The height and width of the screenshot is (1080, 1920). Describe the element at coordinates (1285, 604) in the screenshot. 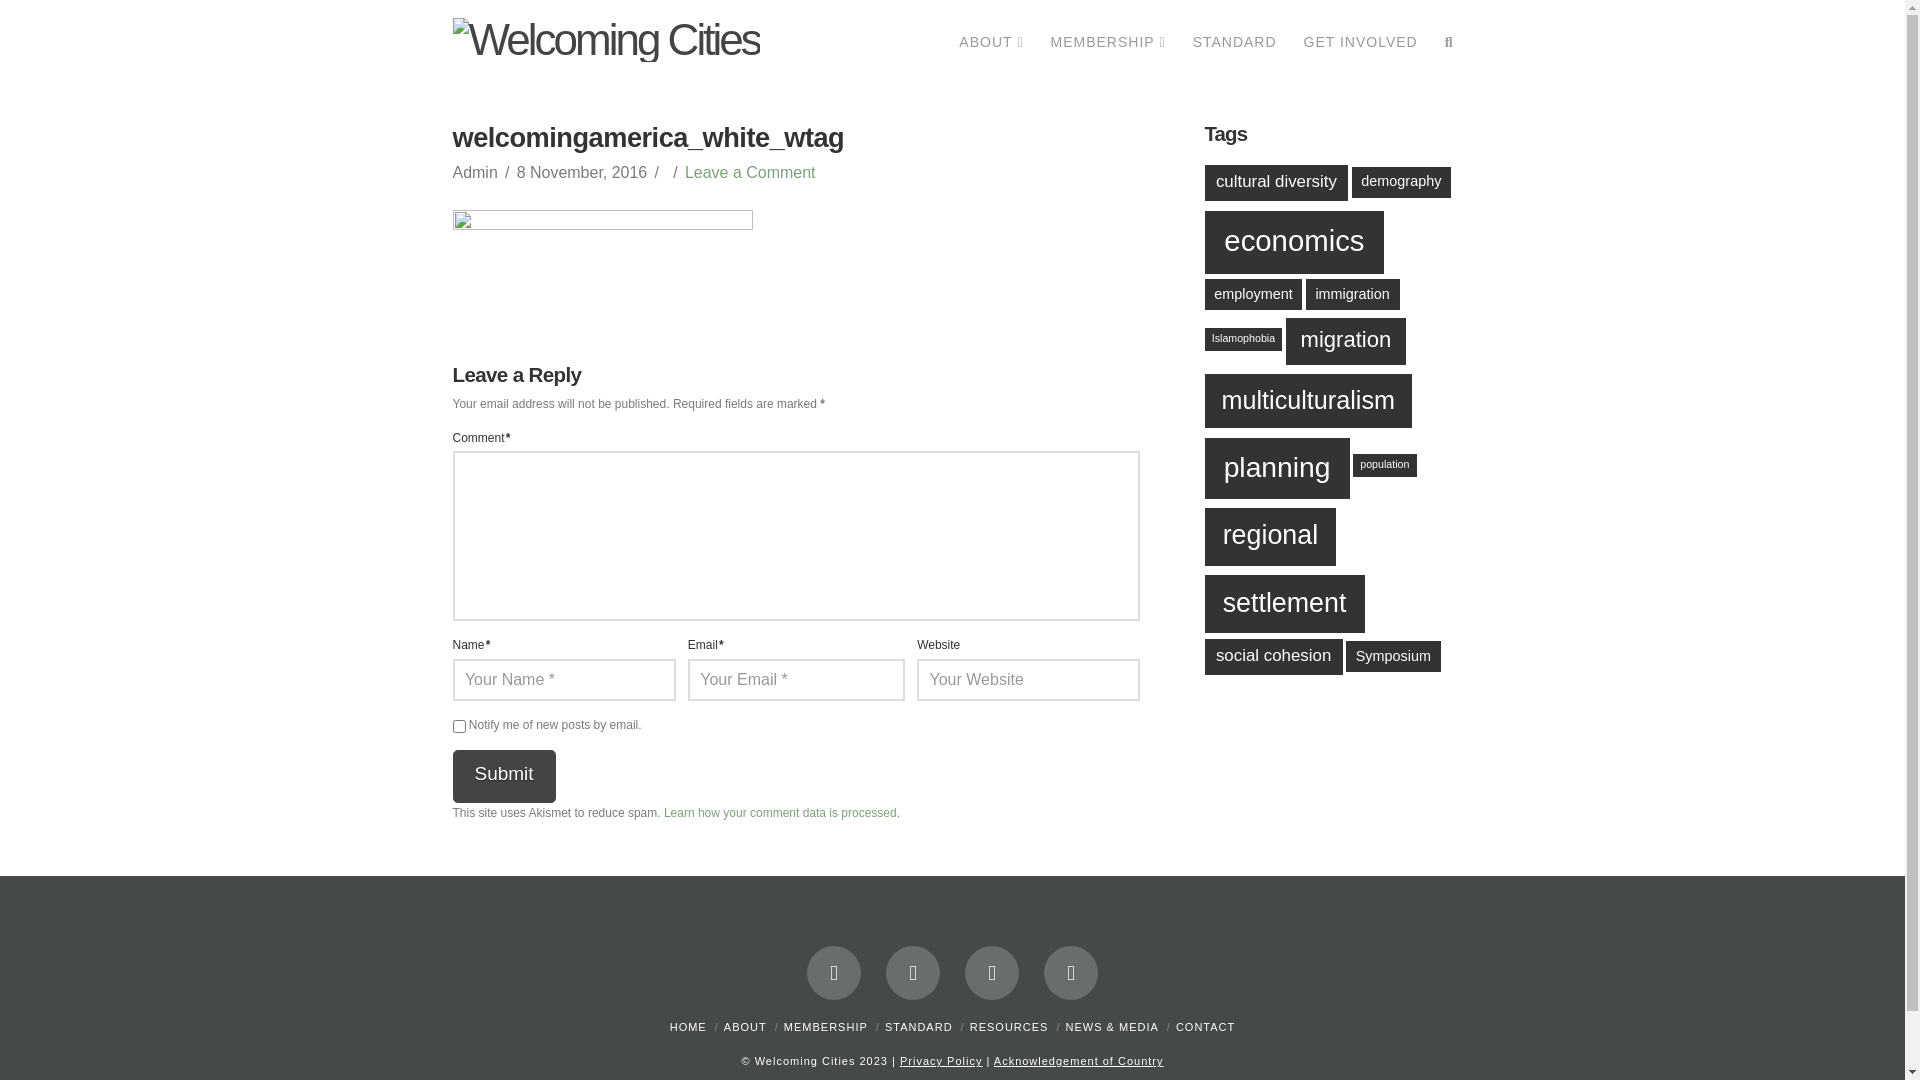

I see `settlement` at that location.